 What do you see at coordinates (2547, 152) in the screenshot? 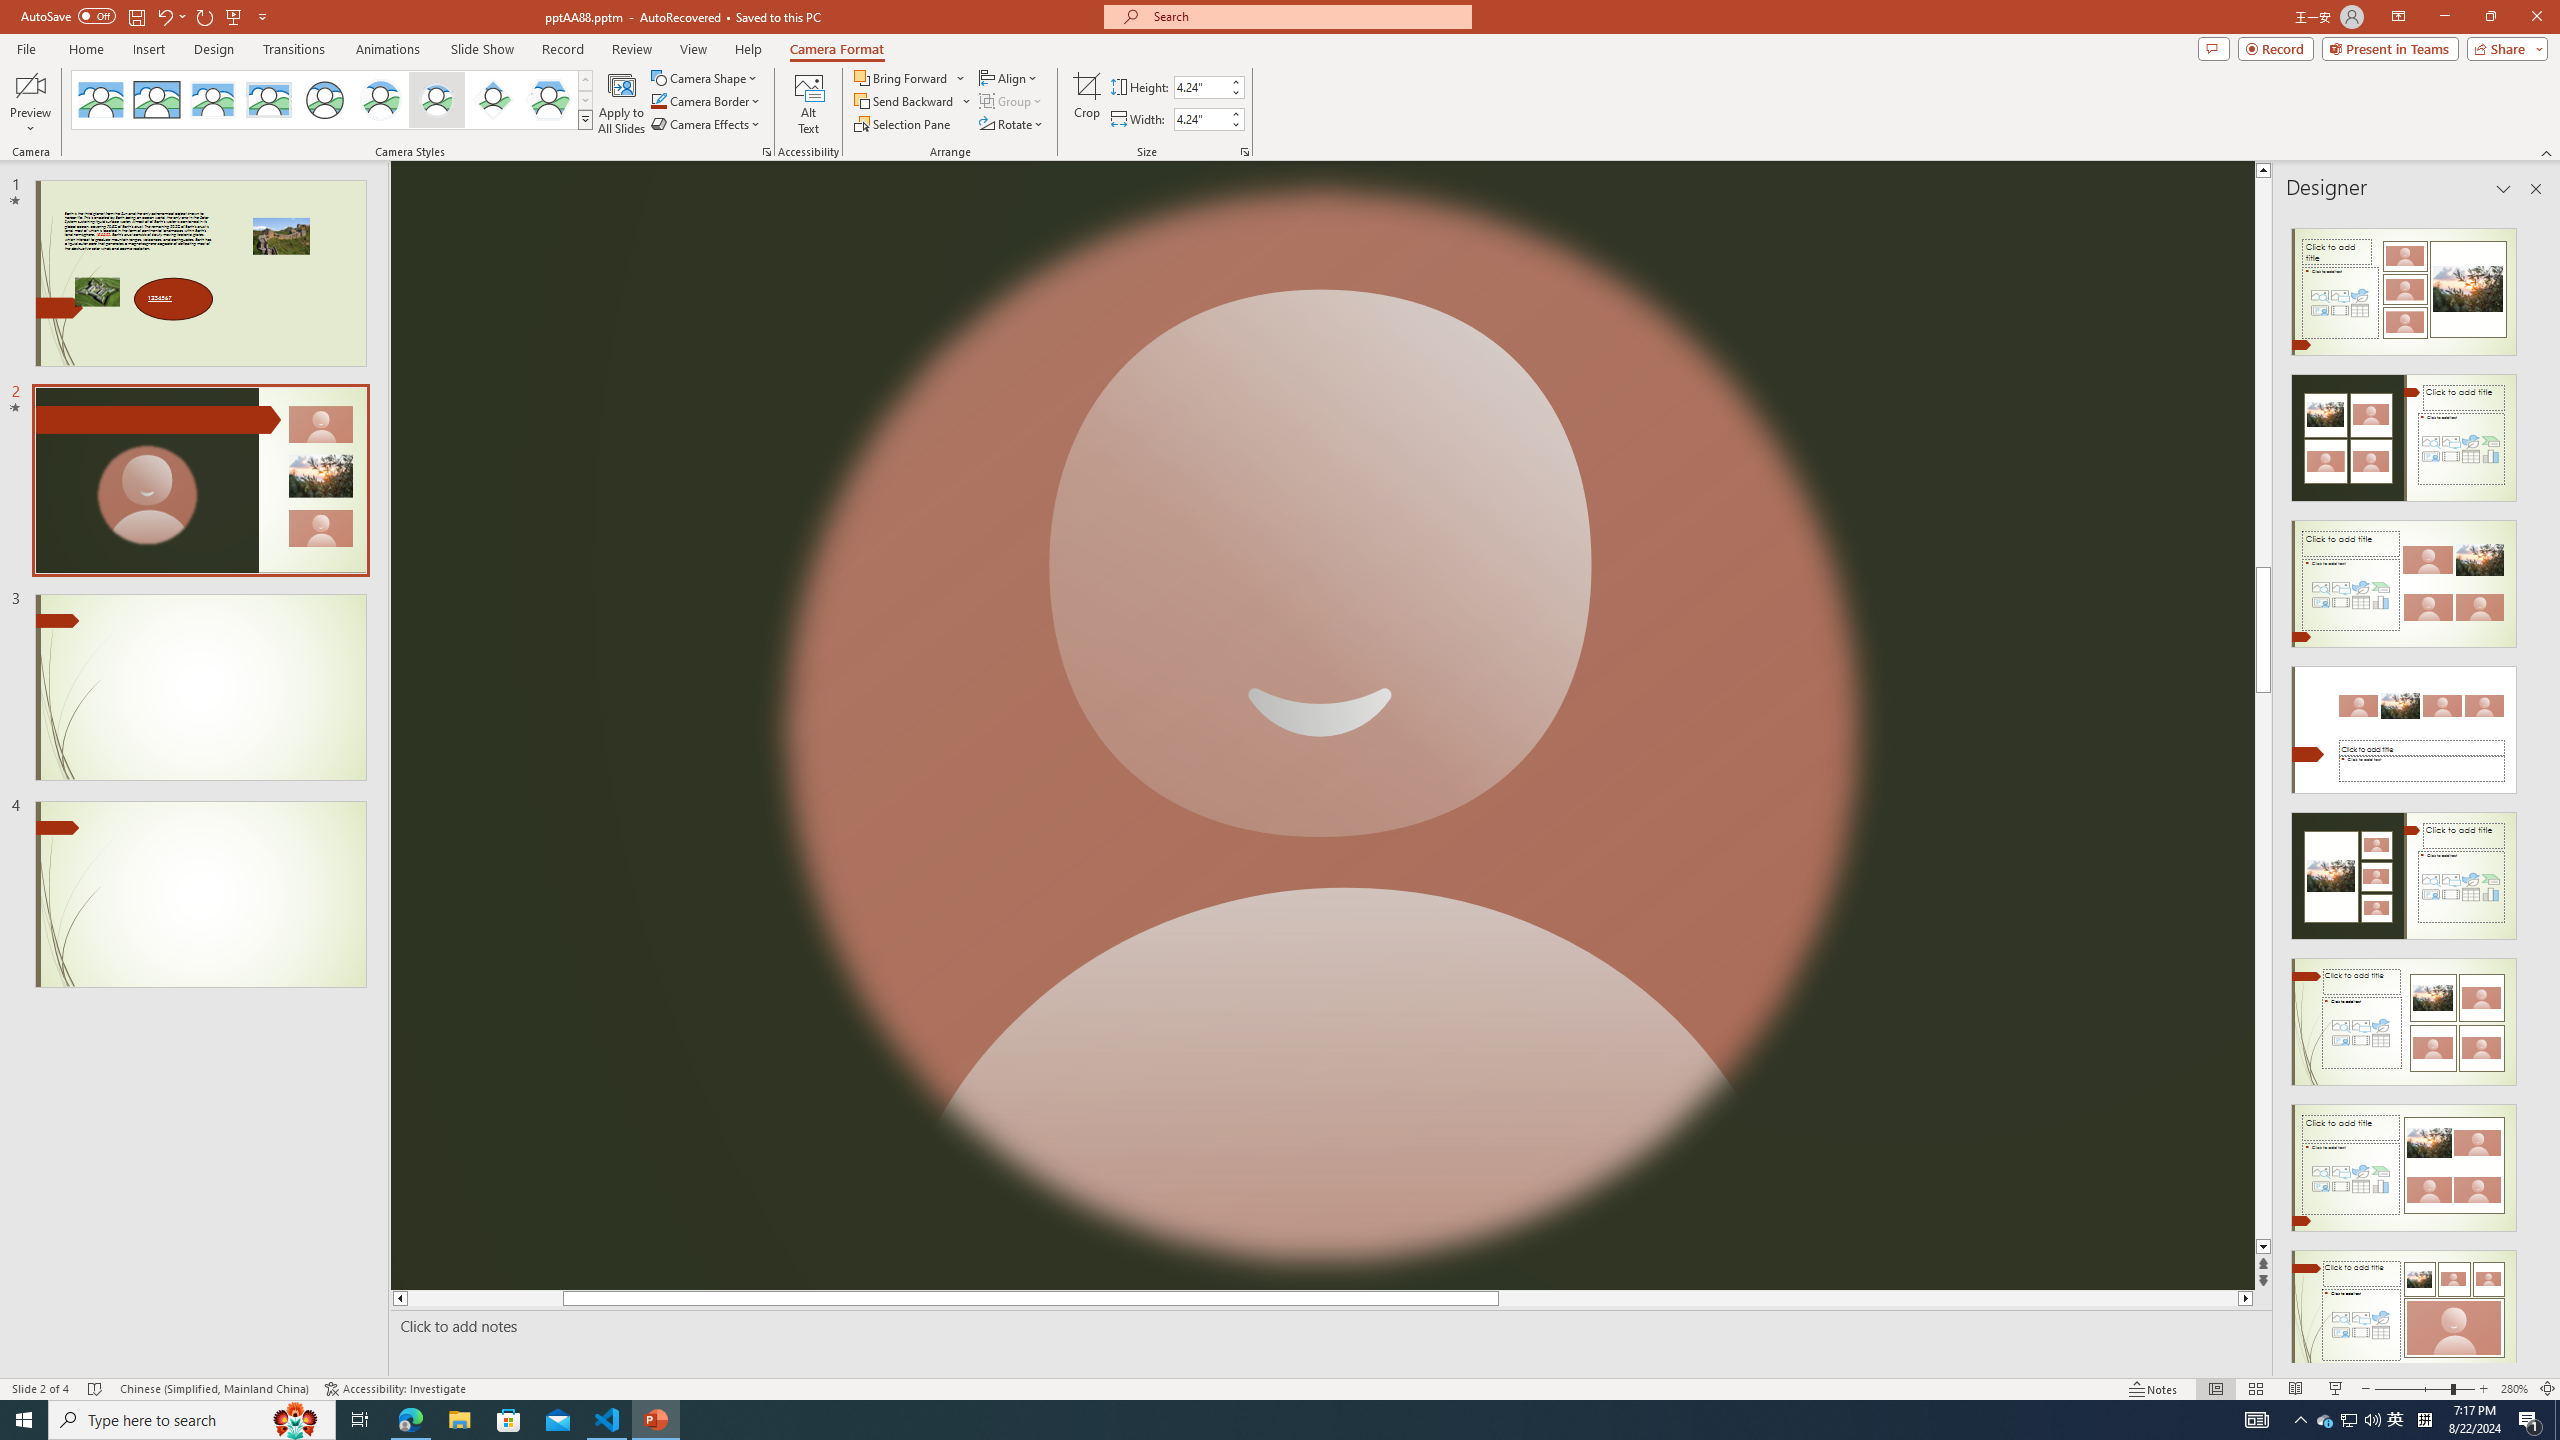
I see `Collapse the Ribbon` at bounding box center [2547, 152].